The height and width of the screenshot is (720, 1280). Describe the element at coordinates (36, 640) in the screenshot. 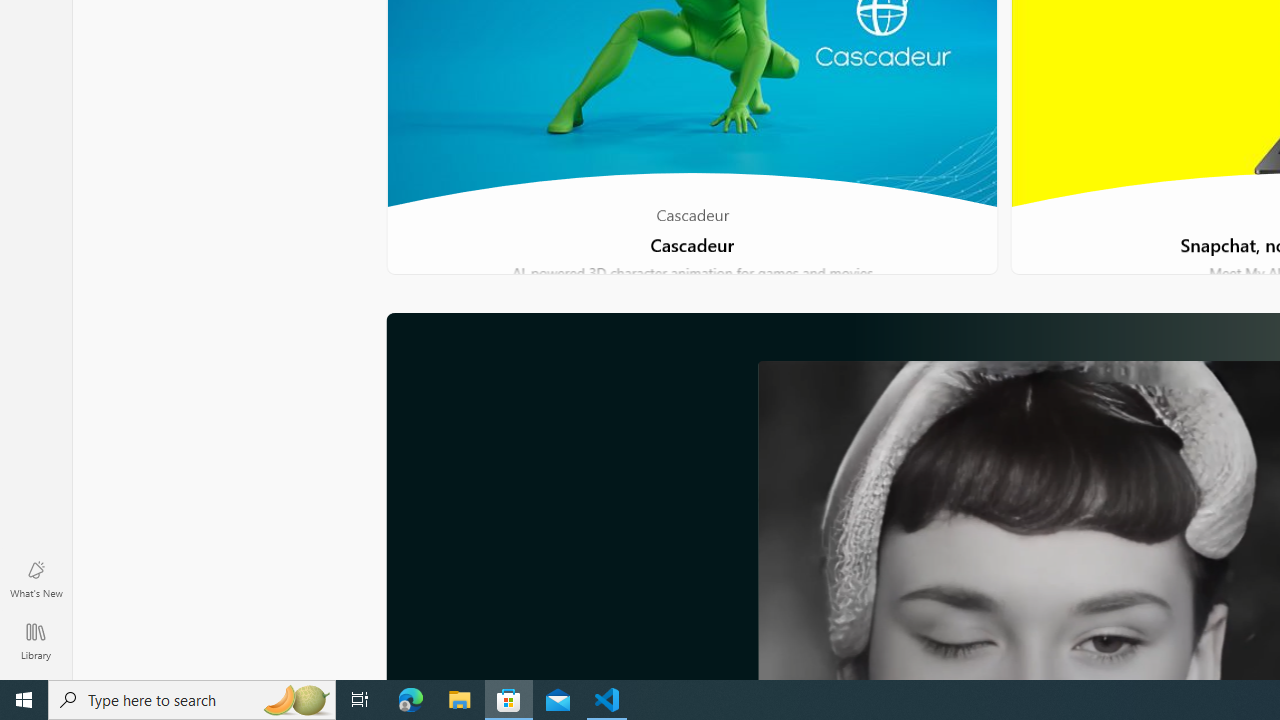

I see `Library` at that location.